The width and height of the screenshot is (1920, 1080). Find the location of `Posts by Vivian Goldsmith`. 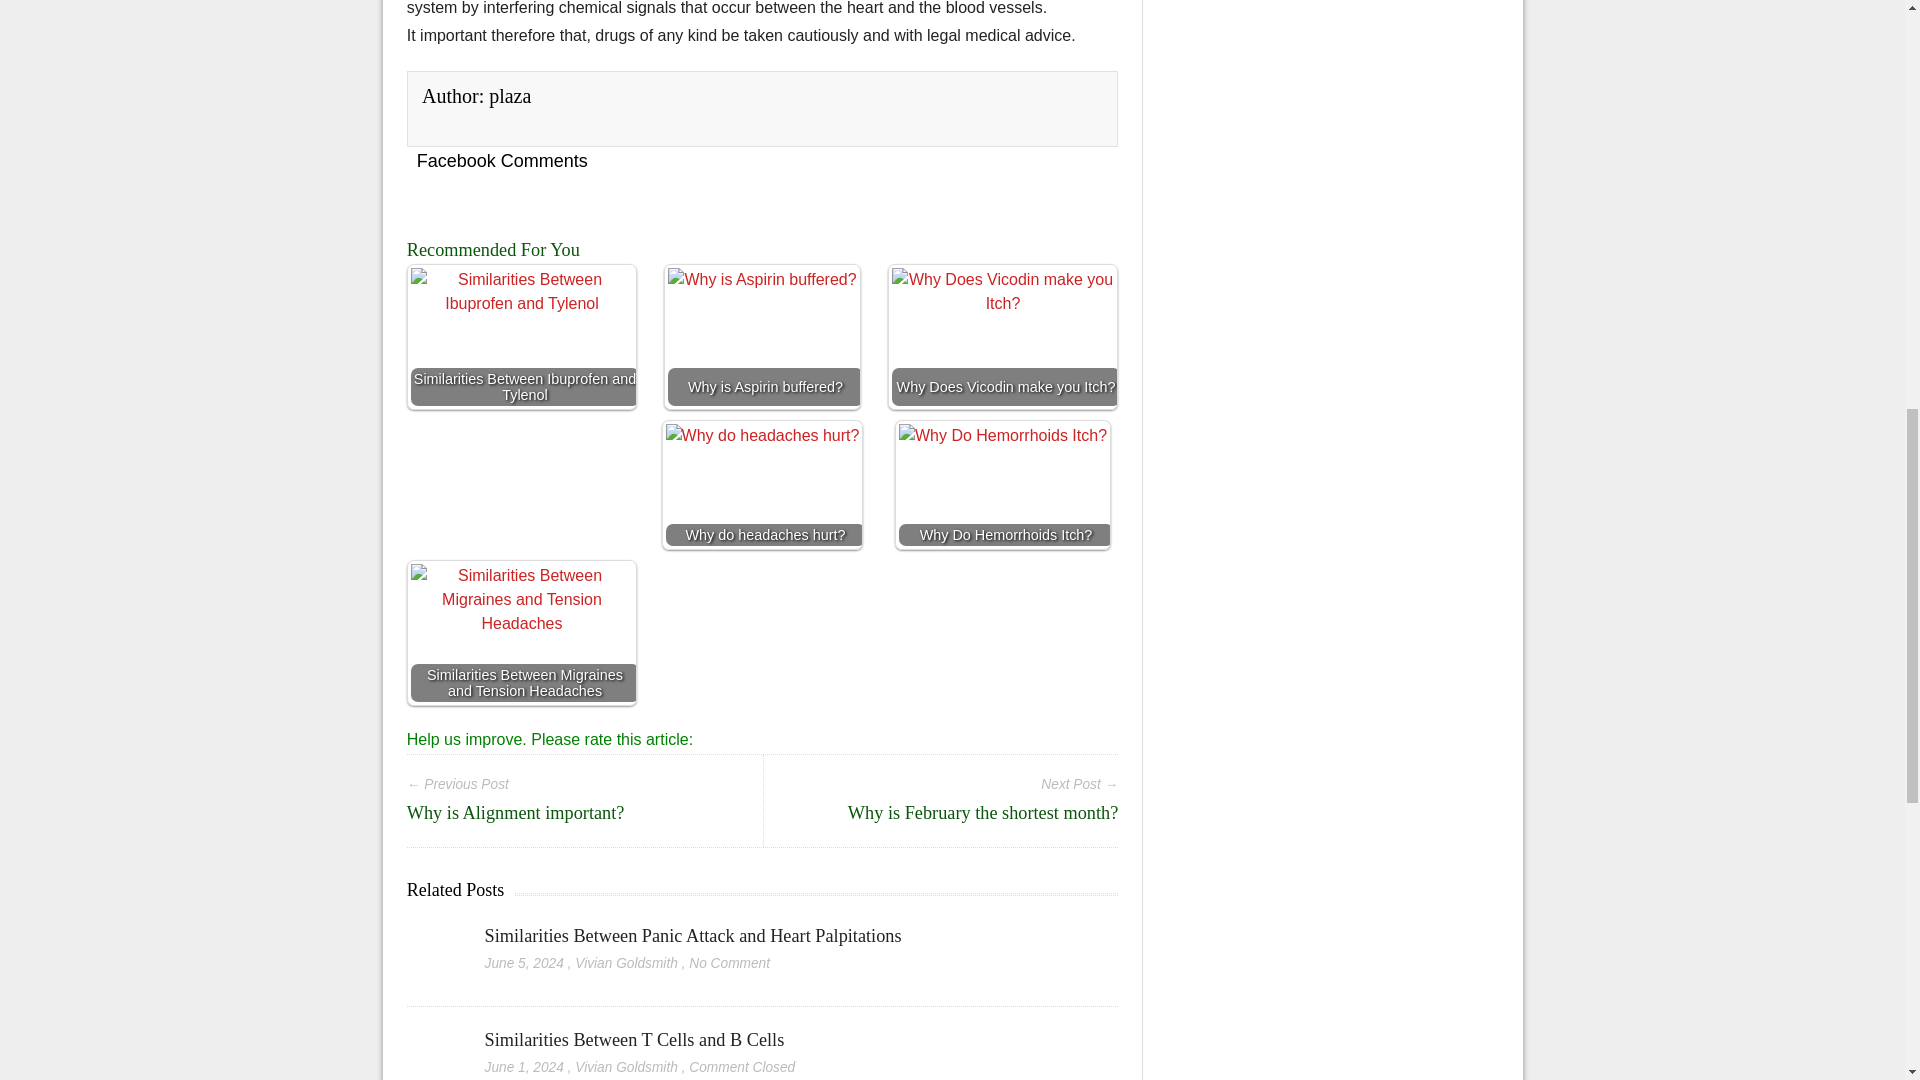

Posts by Vivian Goldsmith is located at coordinates (626, 962).